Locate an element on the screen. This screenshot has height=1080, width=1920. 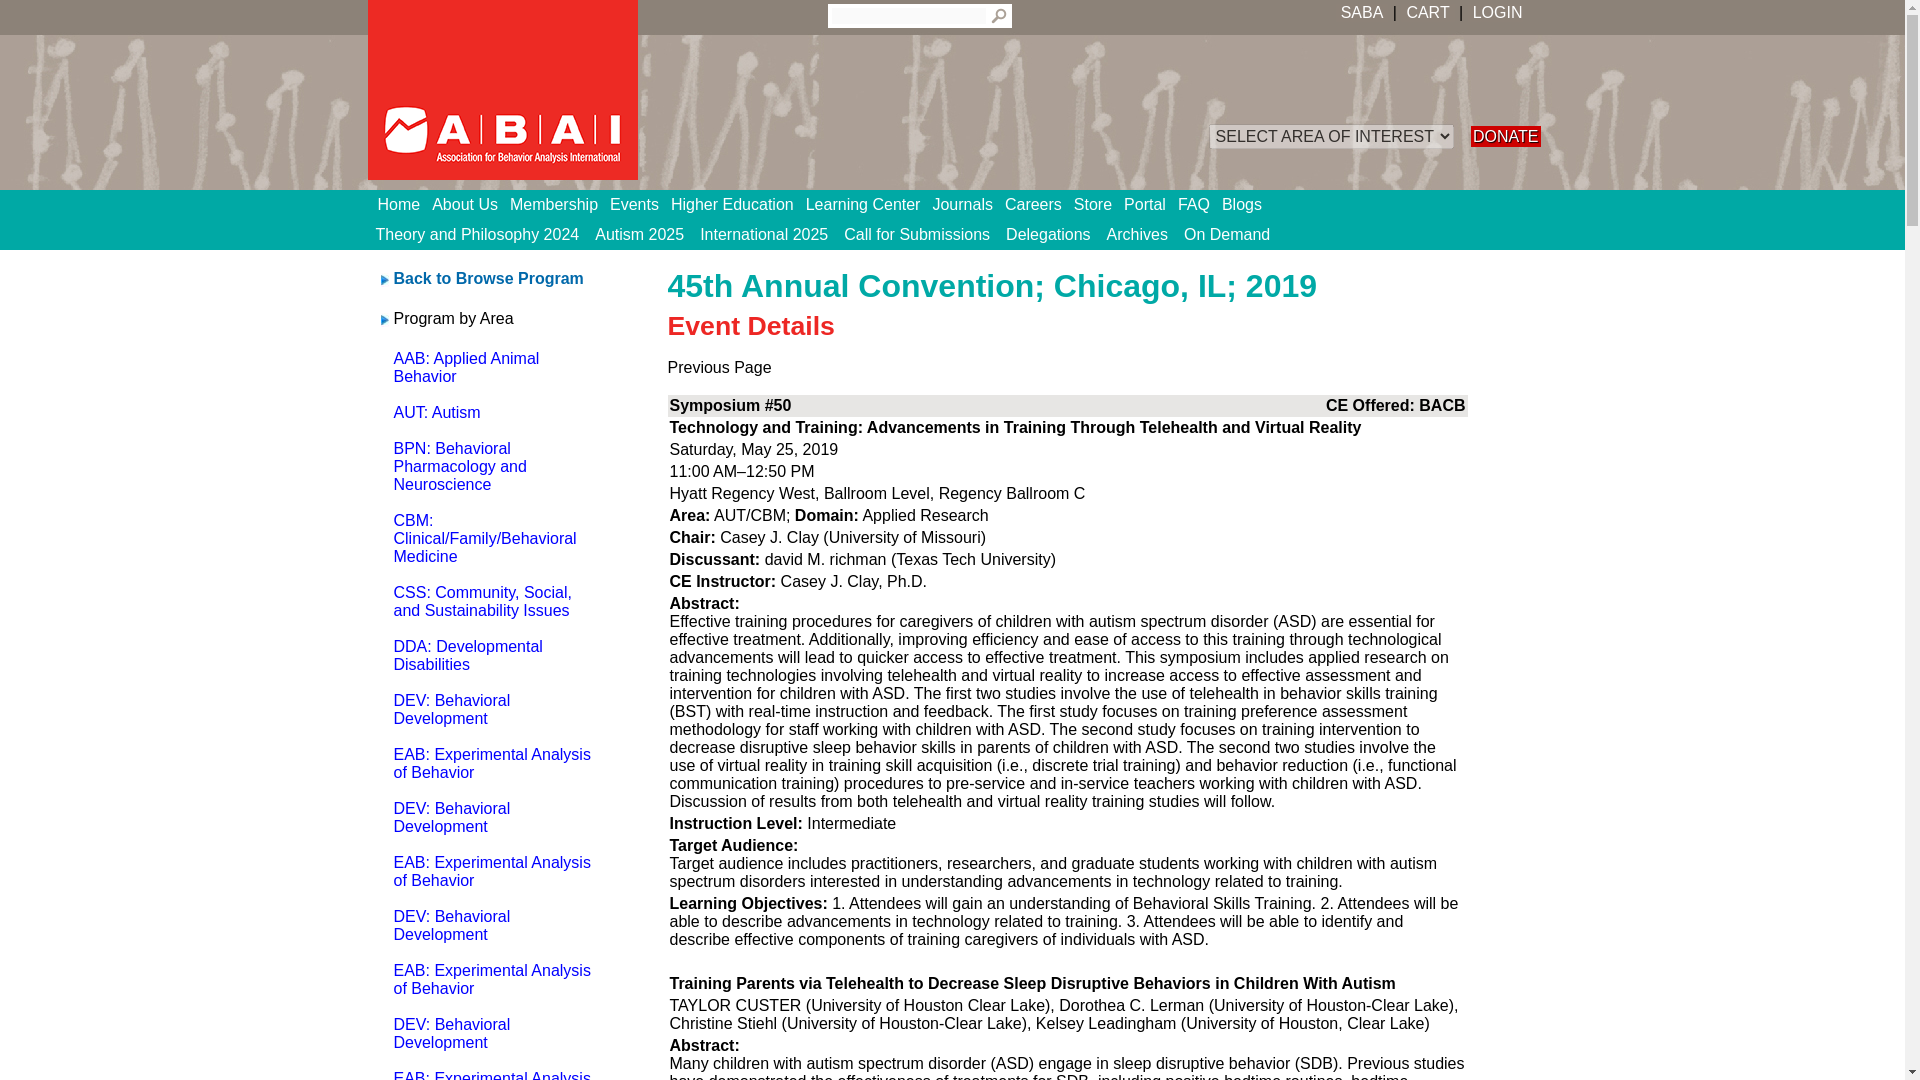
Events is located at coordinates (640, 205).